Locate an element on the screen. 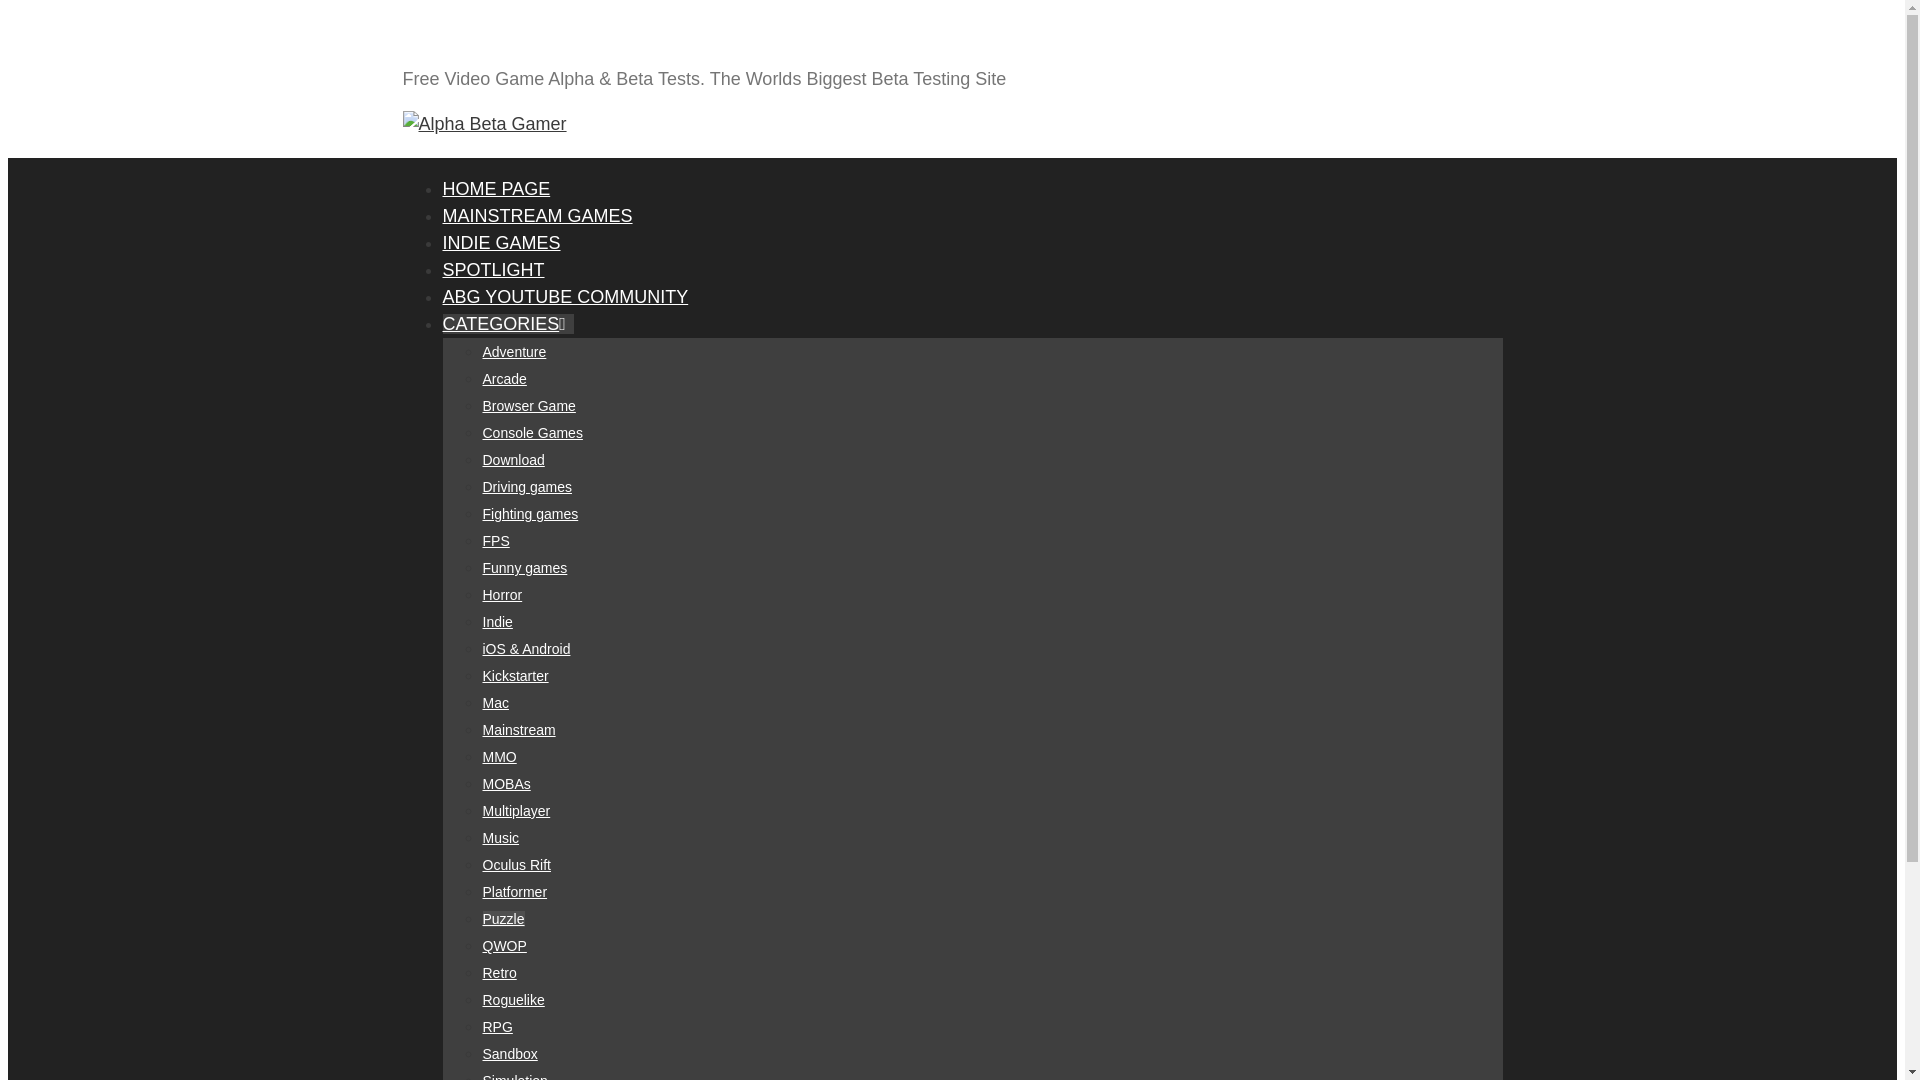 This screenshot has height=1080, width=1920. Kickstarter is located at coordinates (514, 676).